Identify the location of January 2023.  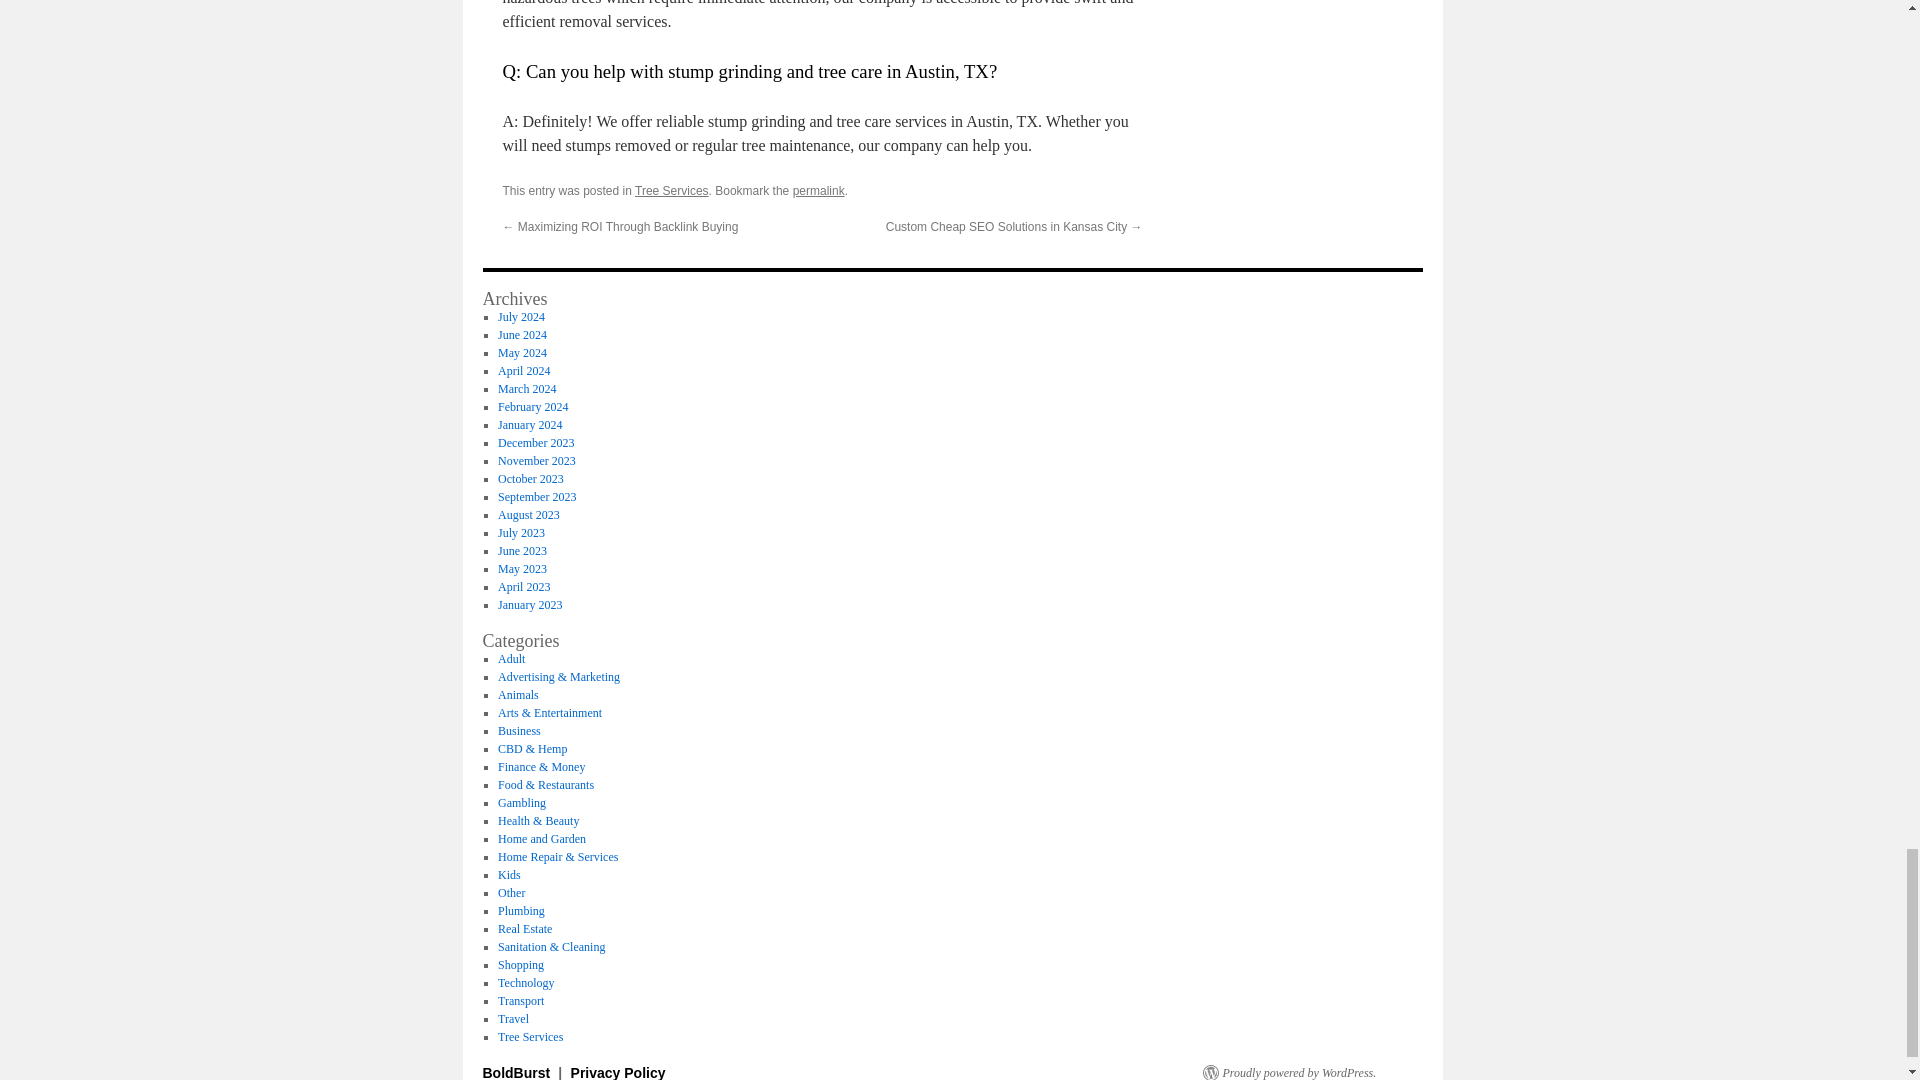
(530, 605).